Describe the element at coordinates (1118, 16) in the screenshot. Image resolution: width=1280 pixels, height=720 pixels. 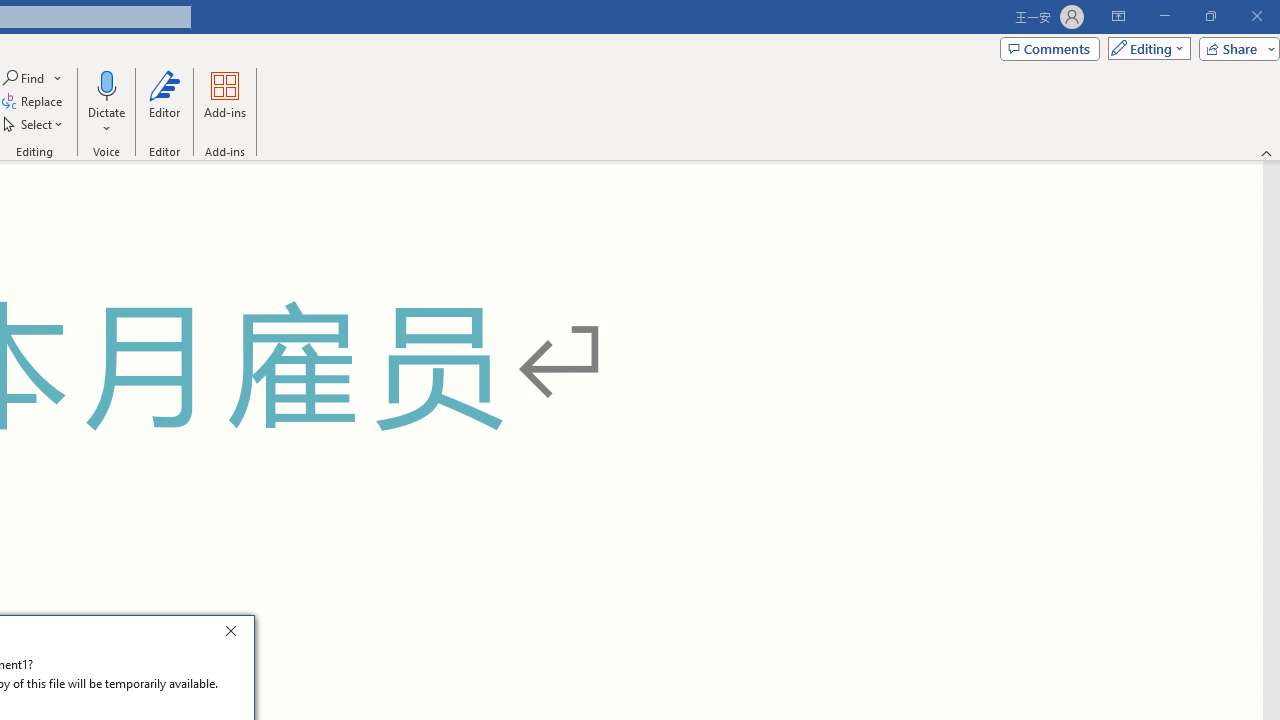
I see `Ribbon Display Options` at that location.